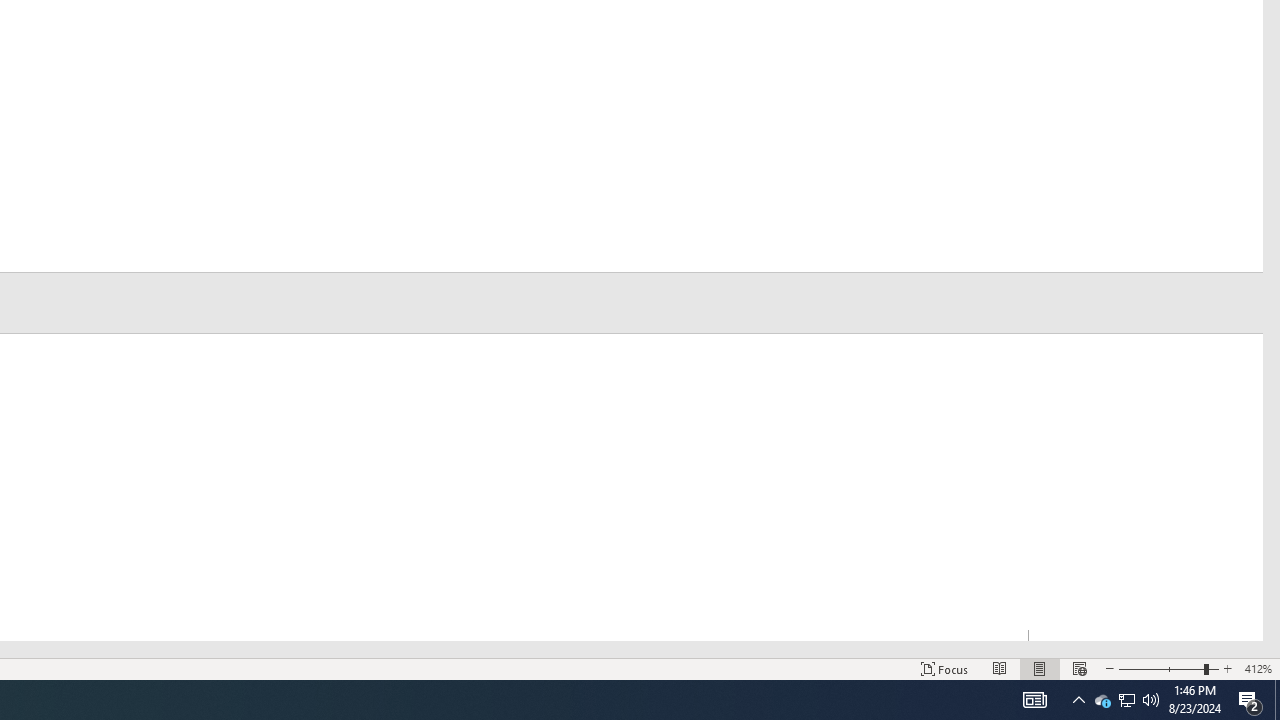  Describe the element at coordinates (1126, 700) in the screenshot. I see `User Promoted Notification Area` at that location.